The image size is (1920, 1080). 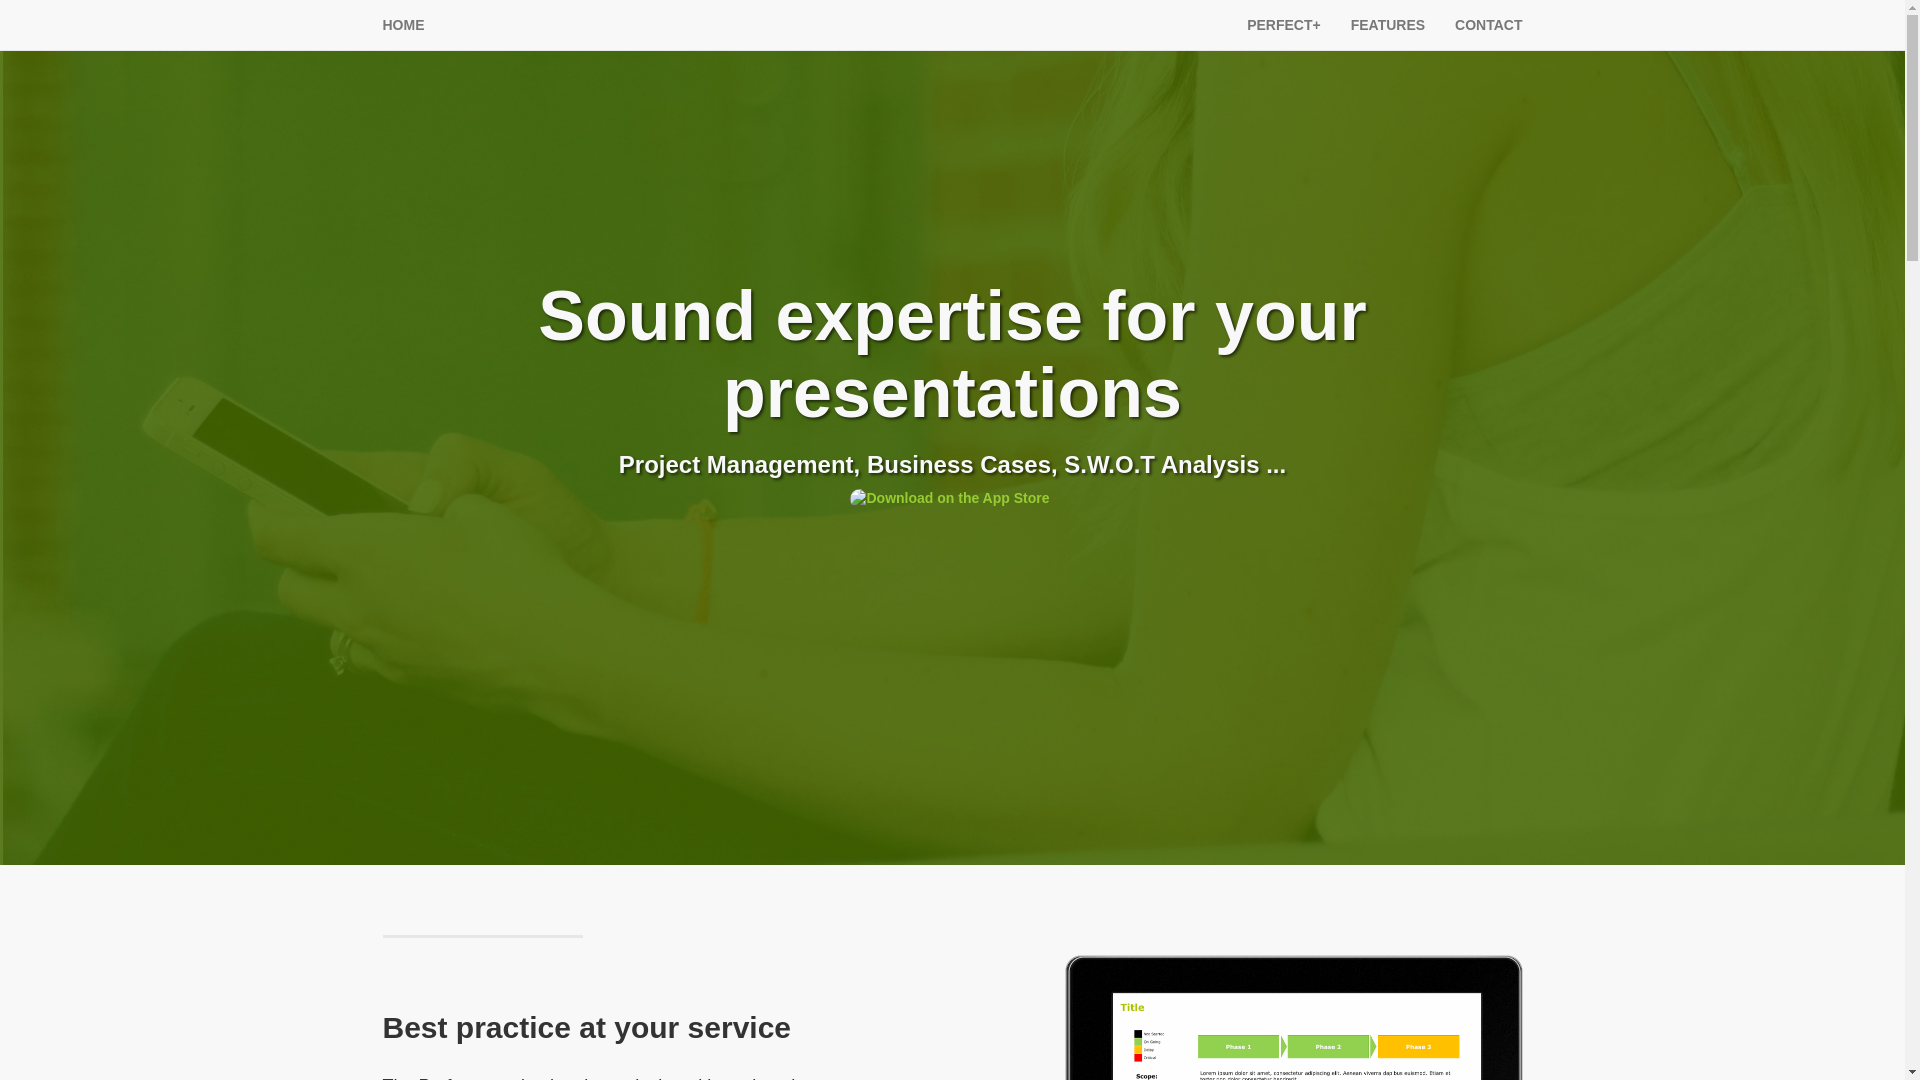 I want to click on CONTACT, so click(x=1488, y=24).